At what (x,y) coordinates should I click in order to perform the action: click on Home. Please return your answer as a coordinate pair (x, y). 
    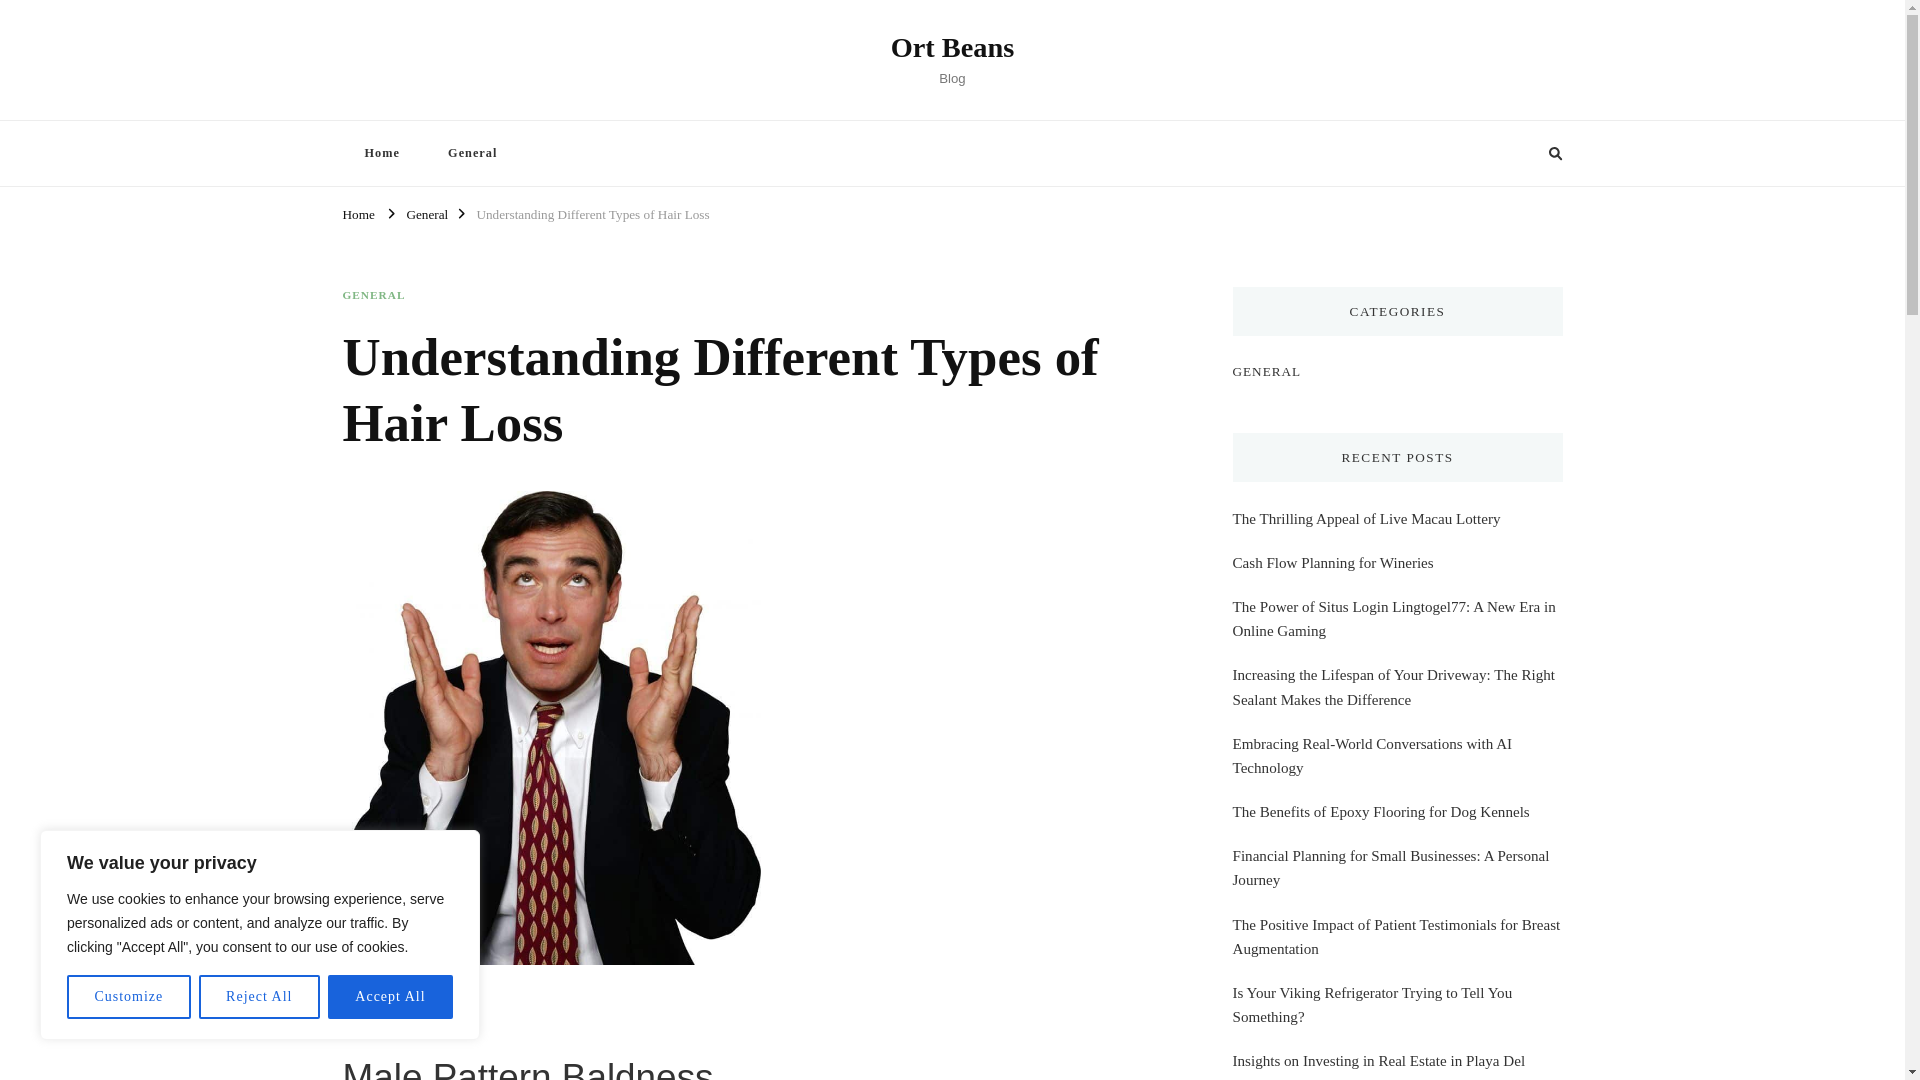
    Looking at the image, I should click on (380, 152).